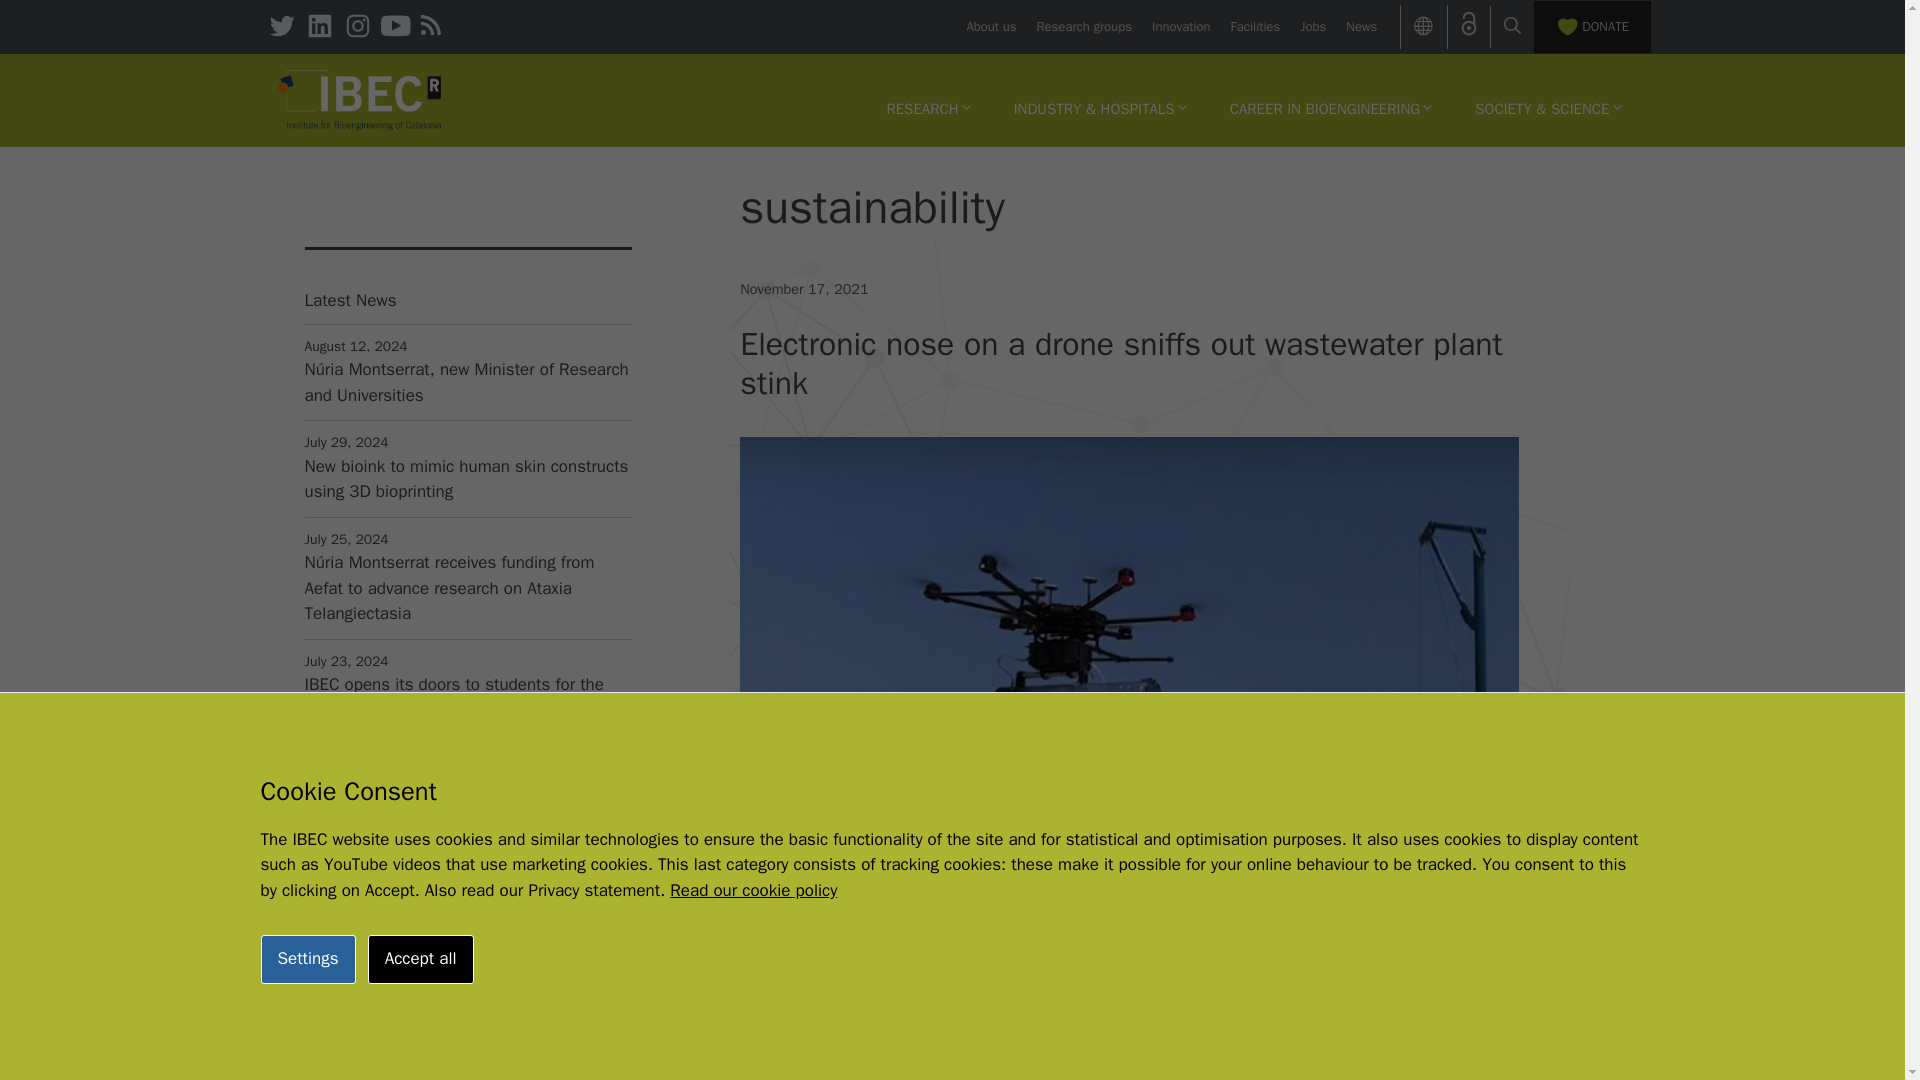  Describe the element at coordinates (1592, 26) in the screenshot. I see `DONATE` at that location.